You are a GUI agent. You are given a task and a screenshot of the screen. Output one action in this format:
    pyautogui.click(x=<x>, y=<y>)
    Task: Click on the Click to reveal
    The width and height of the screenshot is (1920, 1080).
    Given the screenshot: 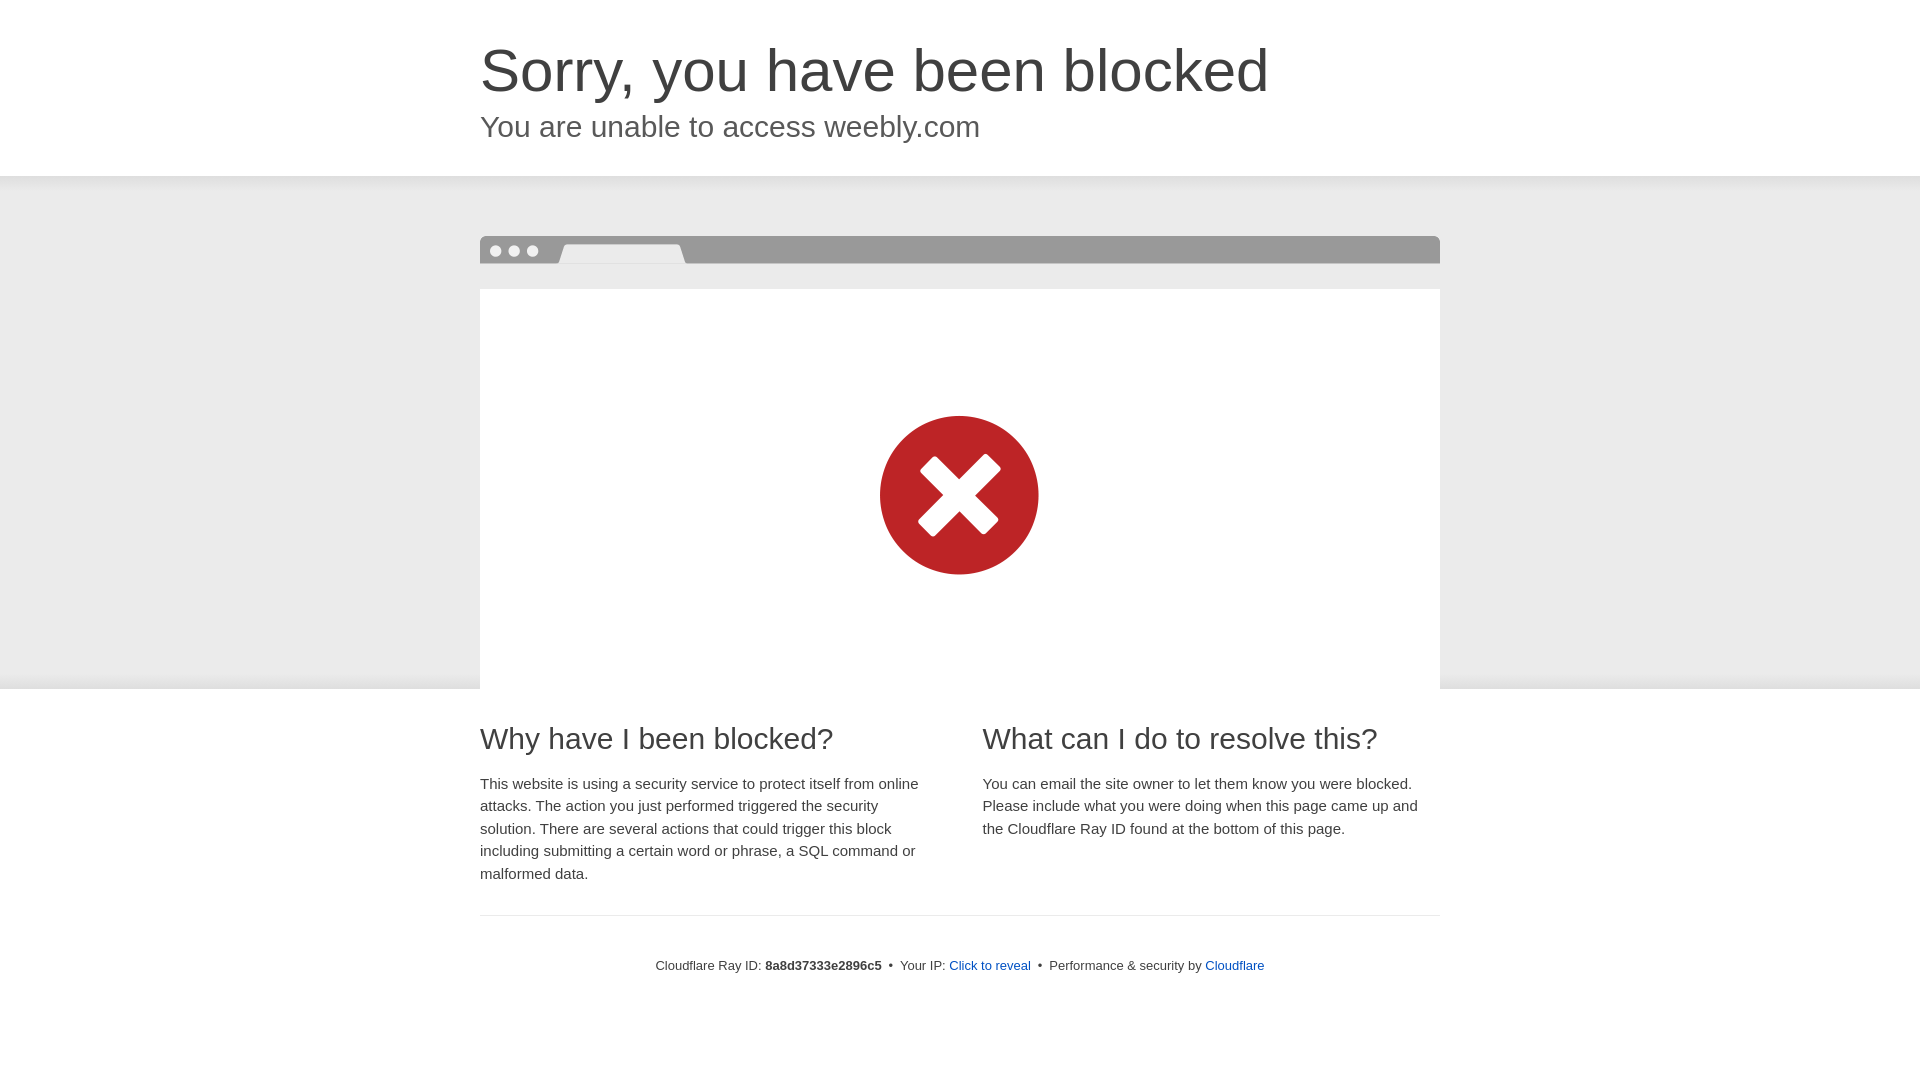 What is the action you would take?
    pyautogui.click(x=990, y=966)
    